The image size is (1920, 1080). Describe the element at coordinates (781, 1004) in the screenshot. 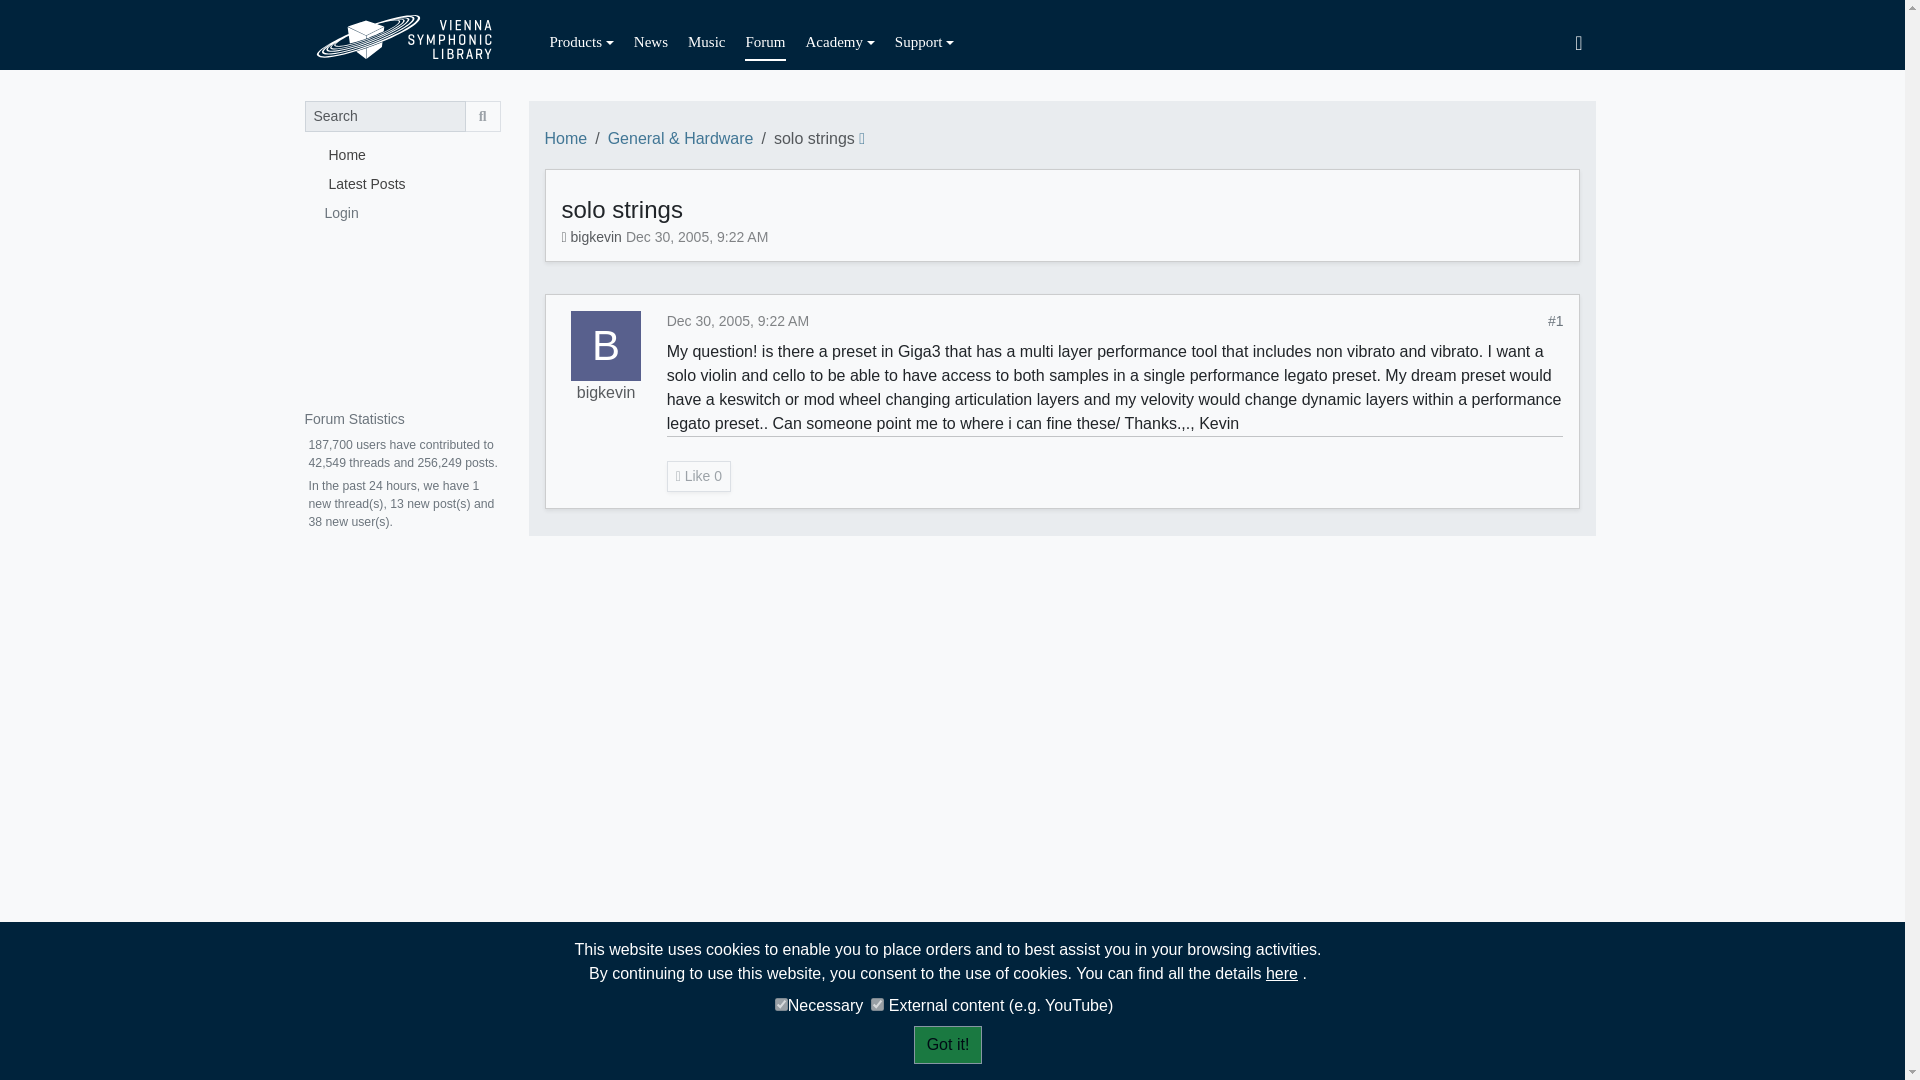

I see `4` at that location.